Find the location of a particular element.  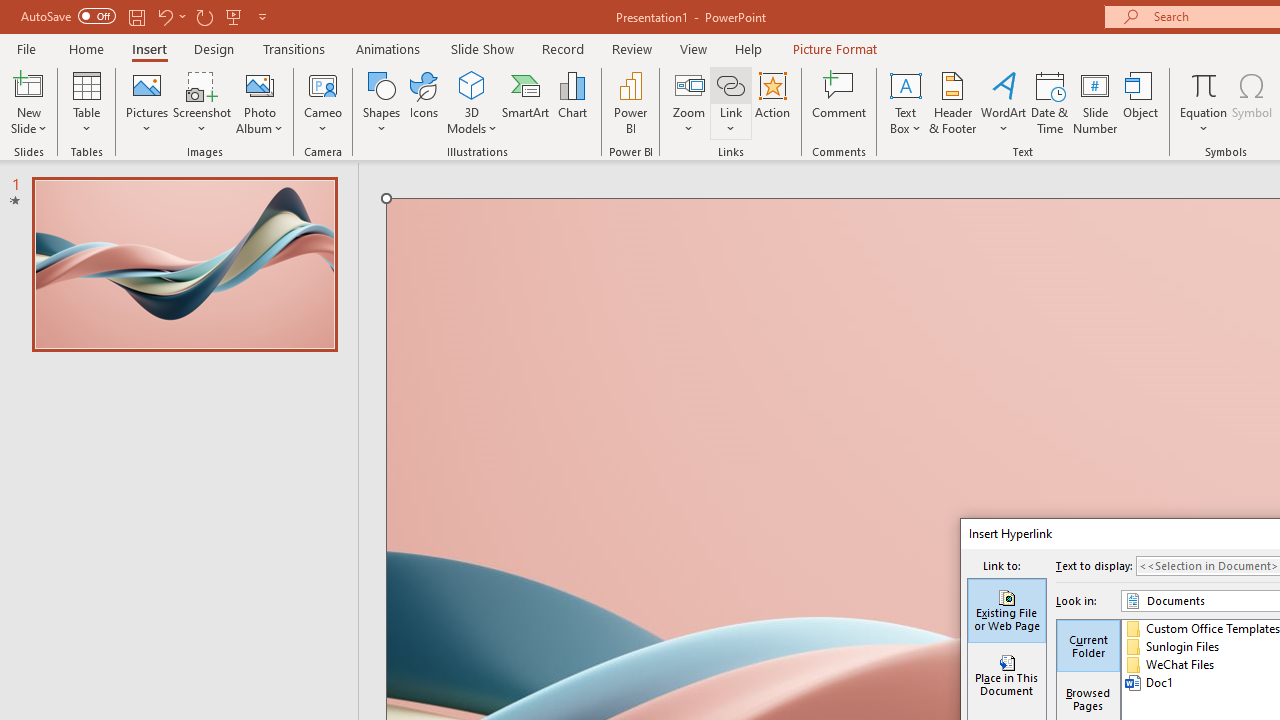

Table is located at coordinates (86, 102).